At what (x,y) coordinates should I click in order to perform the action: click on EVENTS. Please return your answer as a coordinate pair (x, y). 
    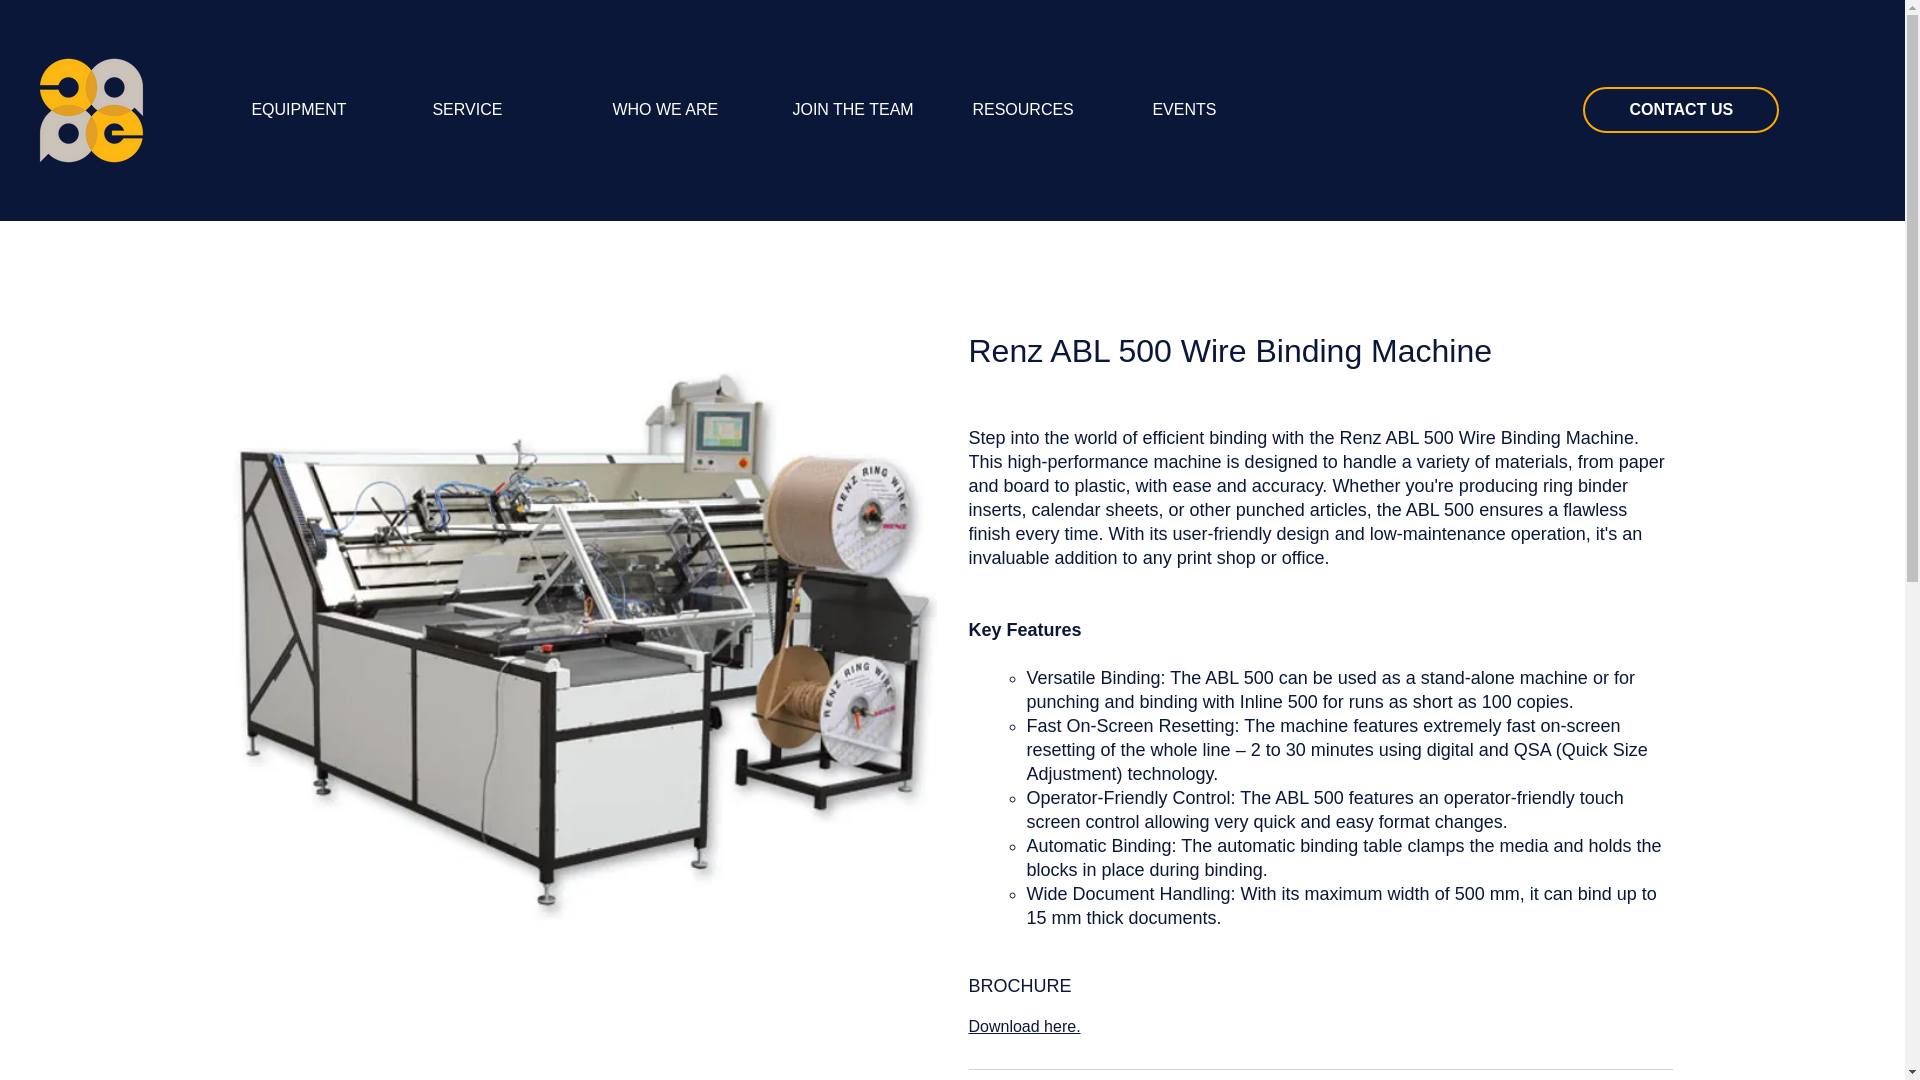
    Looking at the image, I should click on (1226, 110).